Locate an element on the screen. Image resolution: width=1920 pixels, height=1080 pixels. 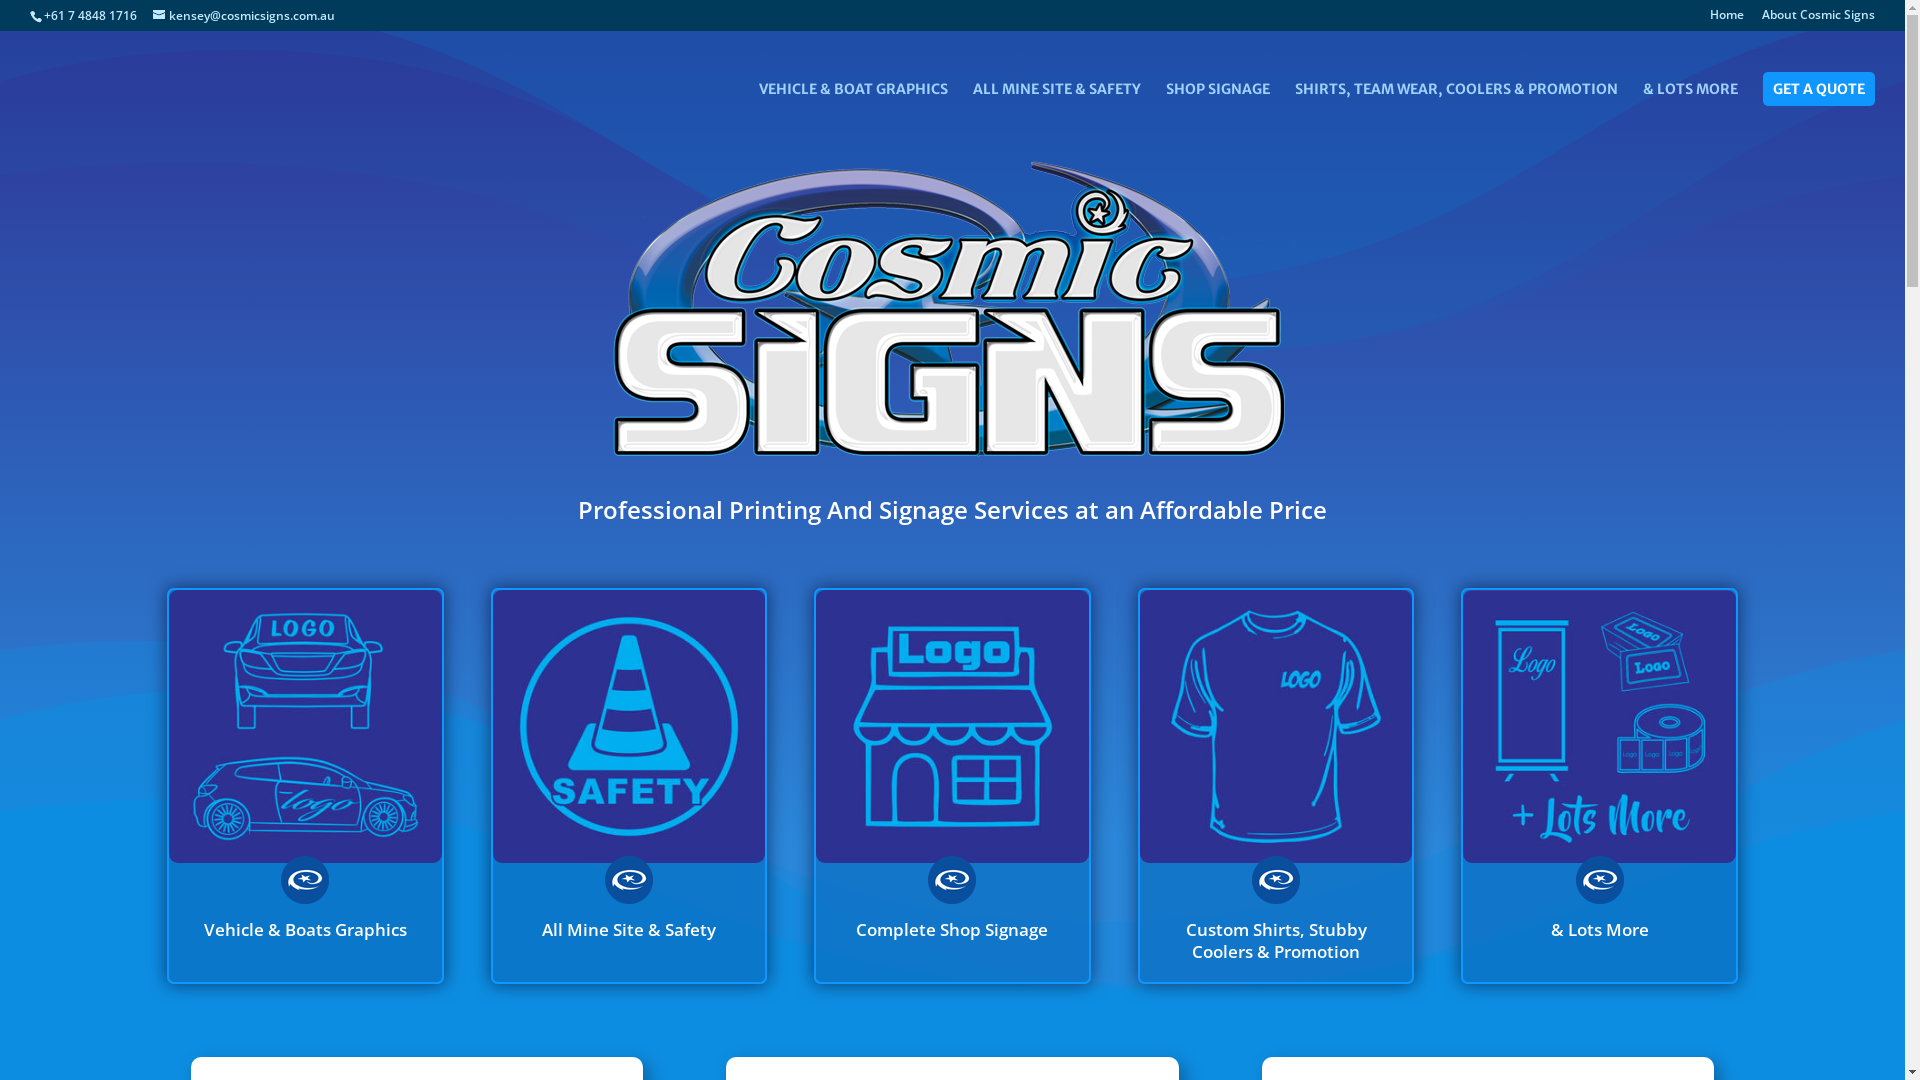
COSMIC-ICON-Custom-Shirts is located at coordinates (1276, 726).